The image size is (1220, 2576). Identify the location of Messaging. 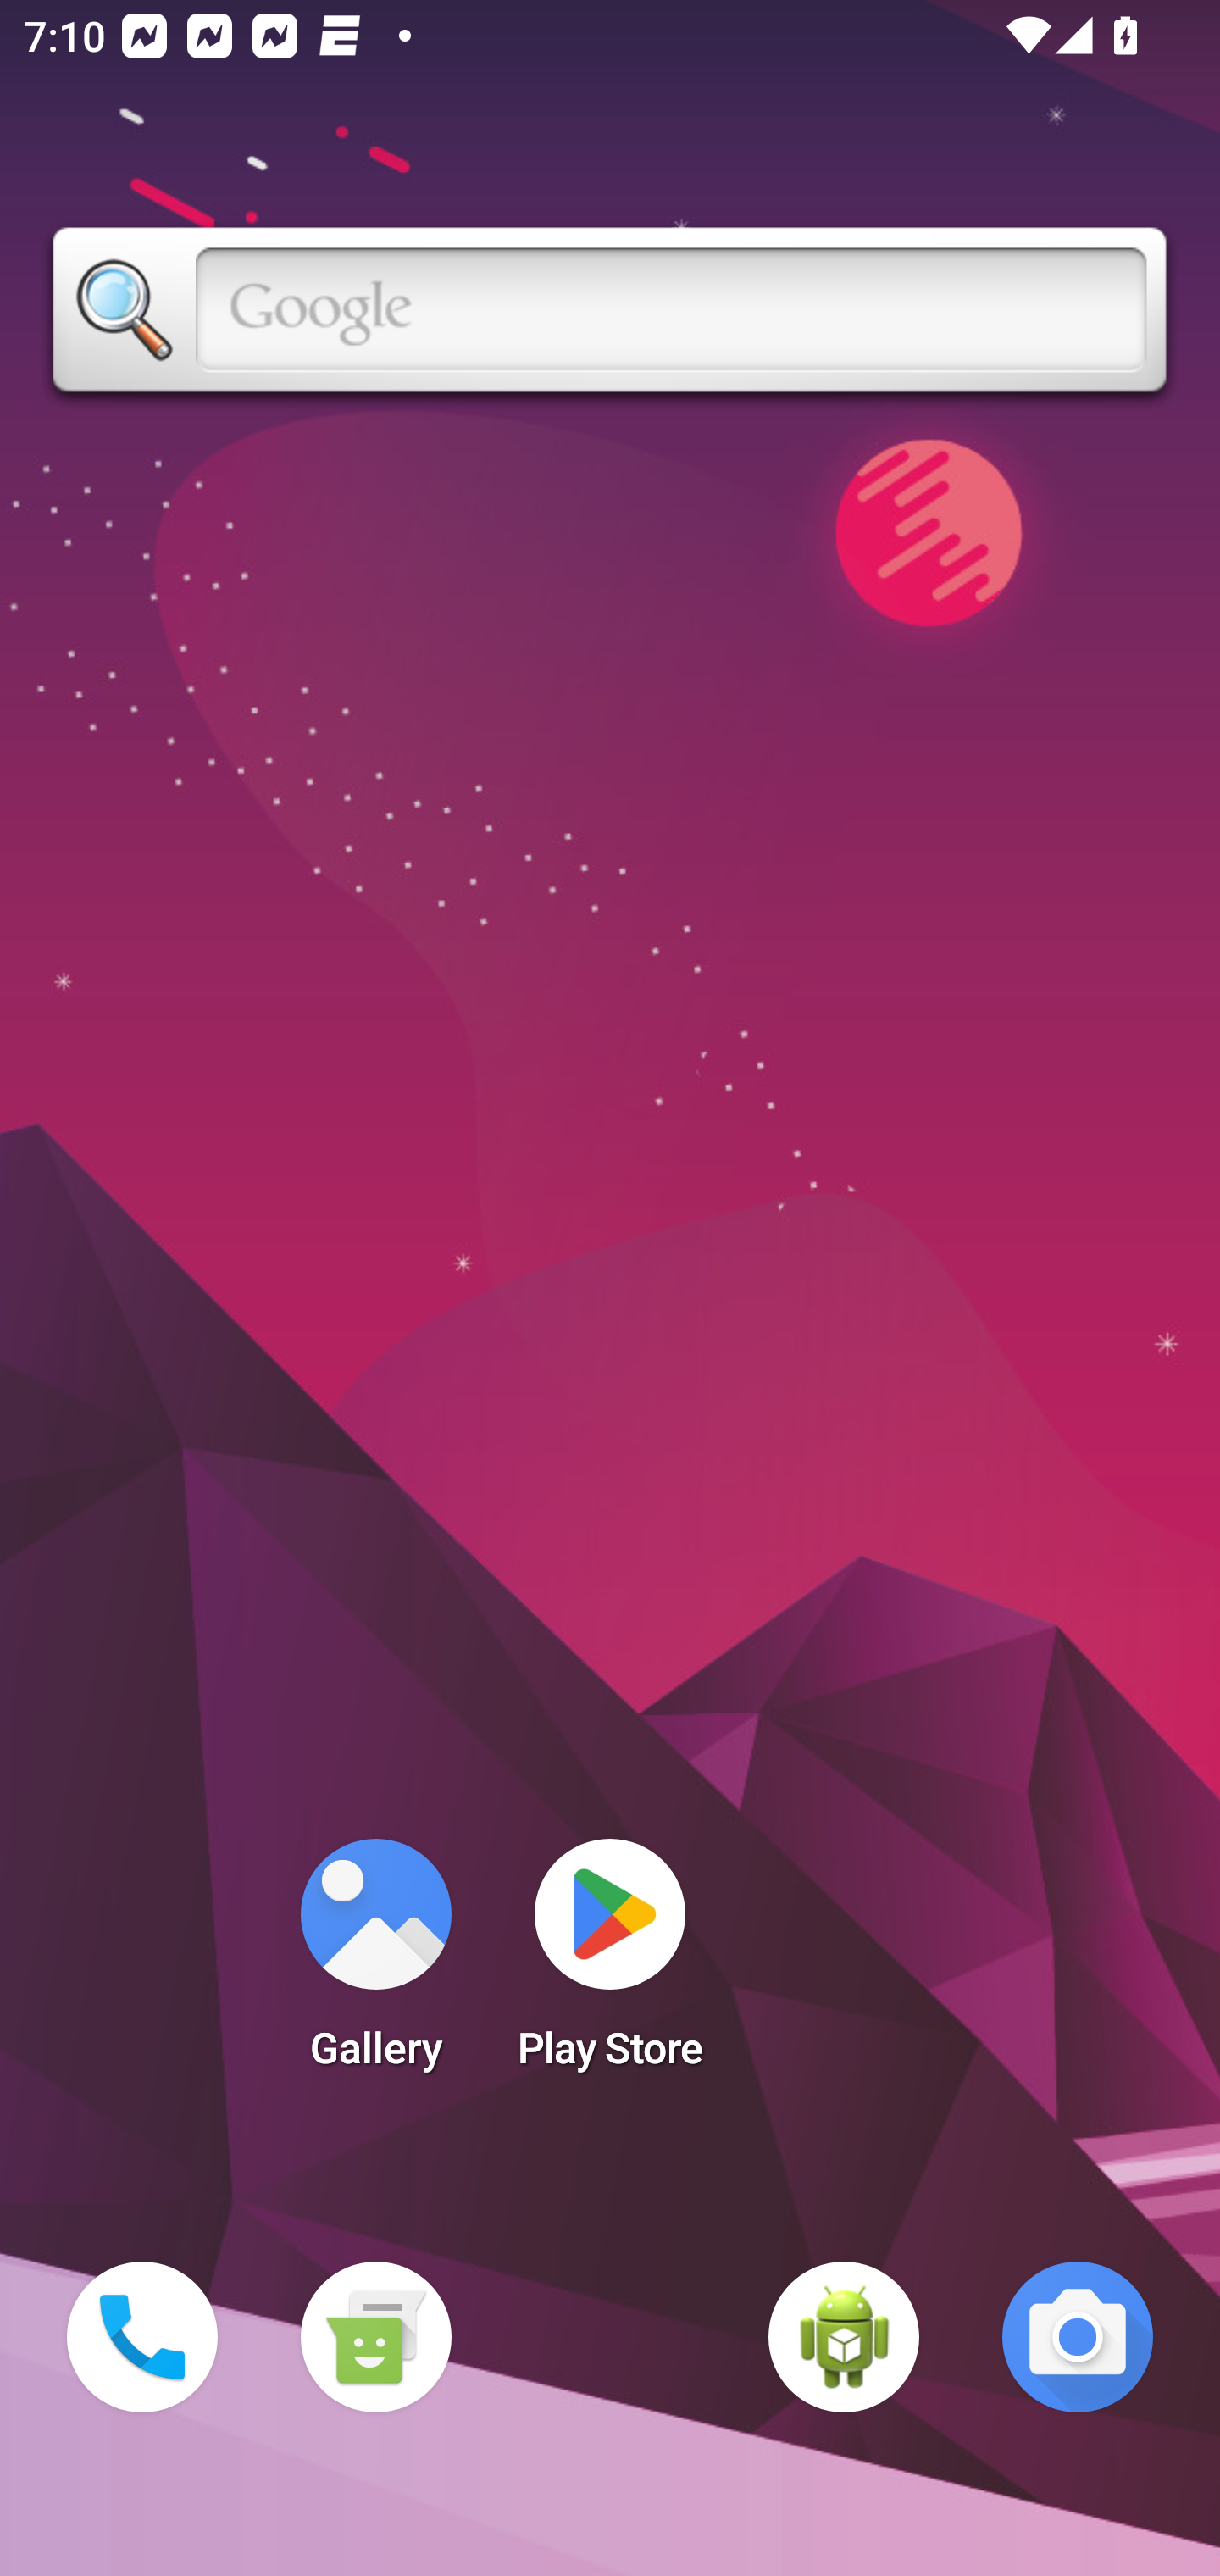
(375, 2337).